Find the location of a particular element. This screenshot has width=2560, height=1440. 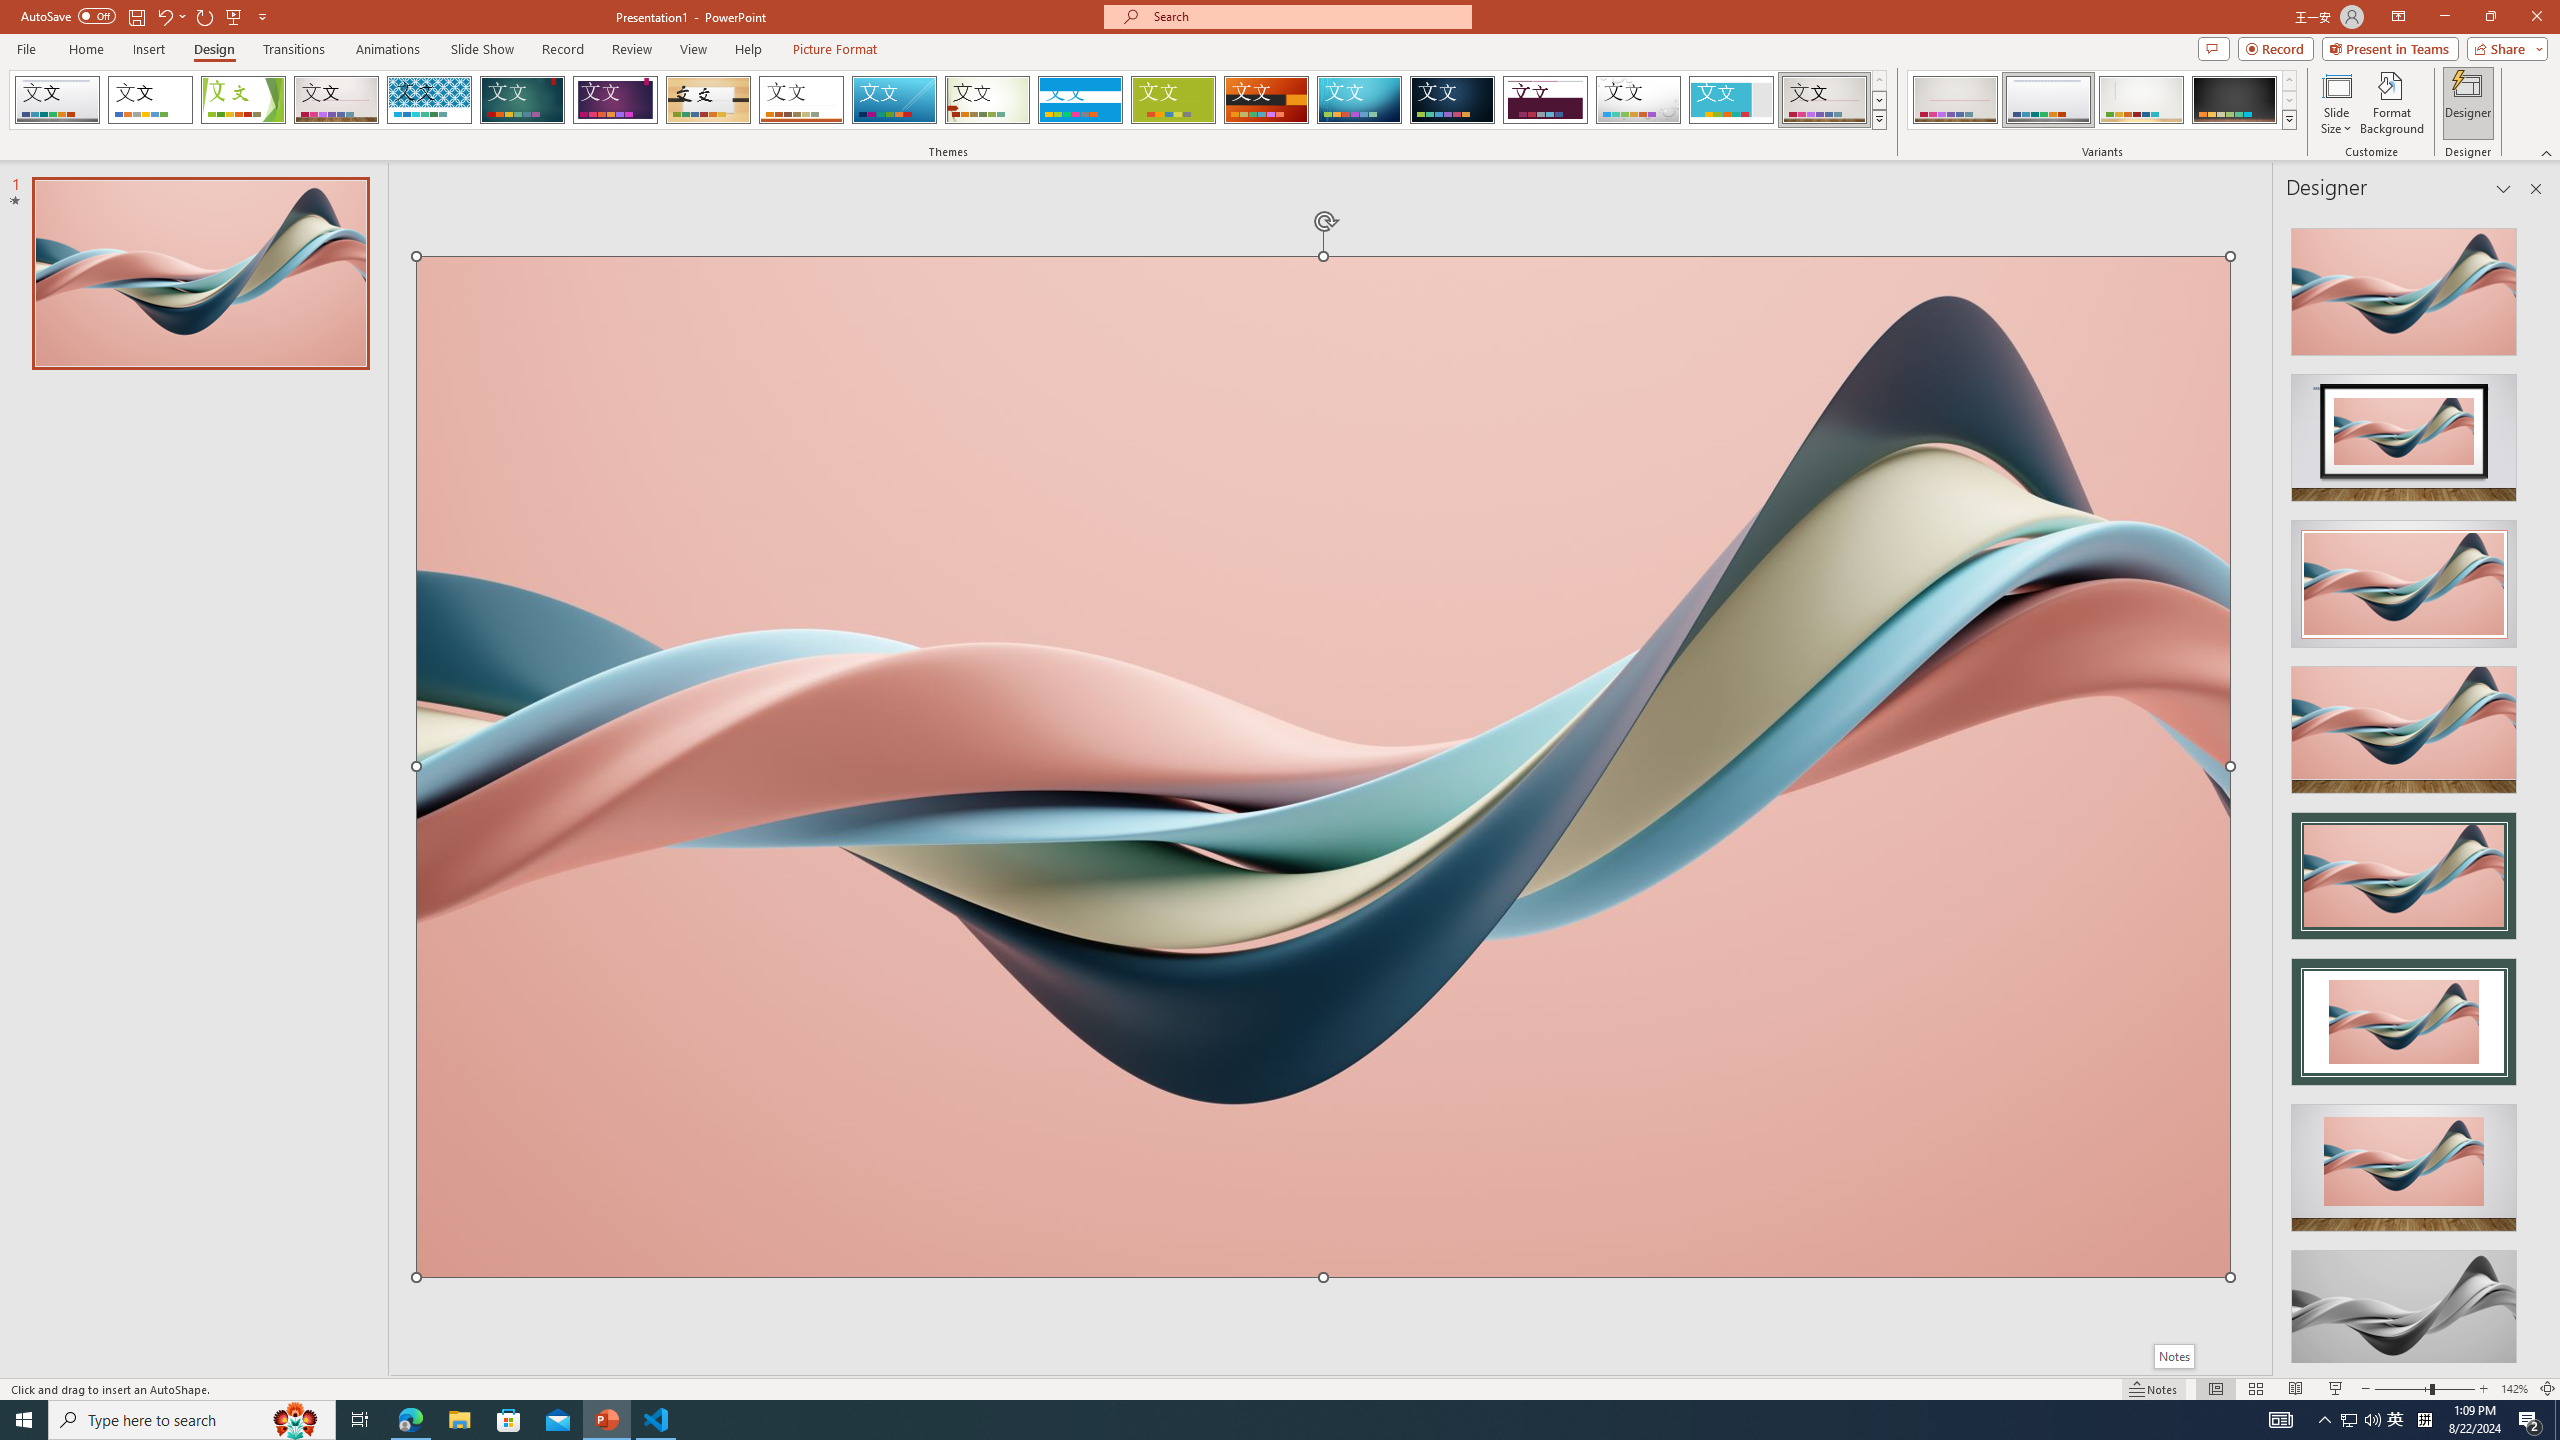

Gallery Variant 4 is located at coordinates (2234, 100).